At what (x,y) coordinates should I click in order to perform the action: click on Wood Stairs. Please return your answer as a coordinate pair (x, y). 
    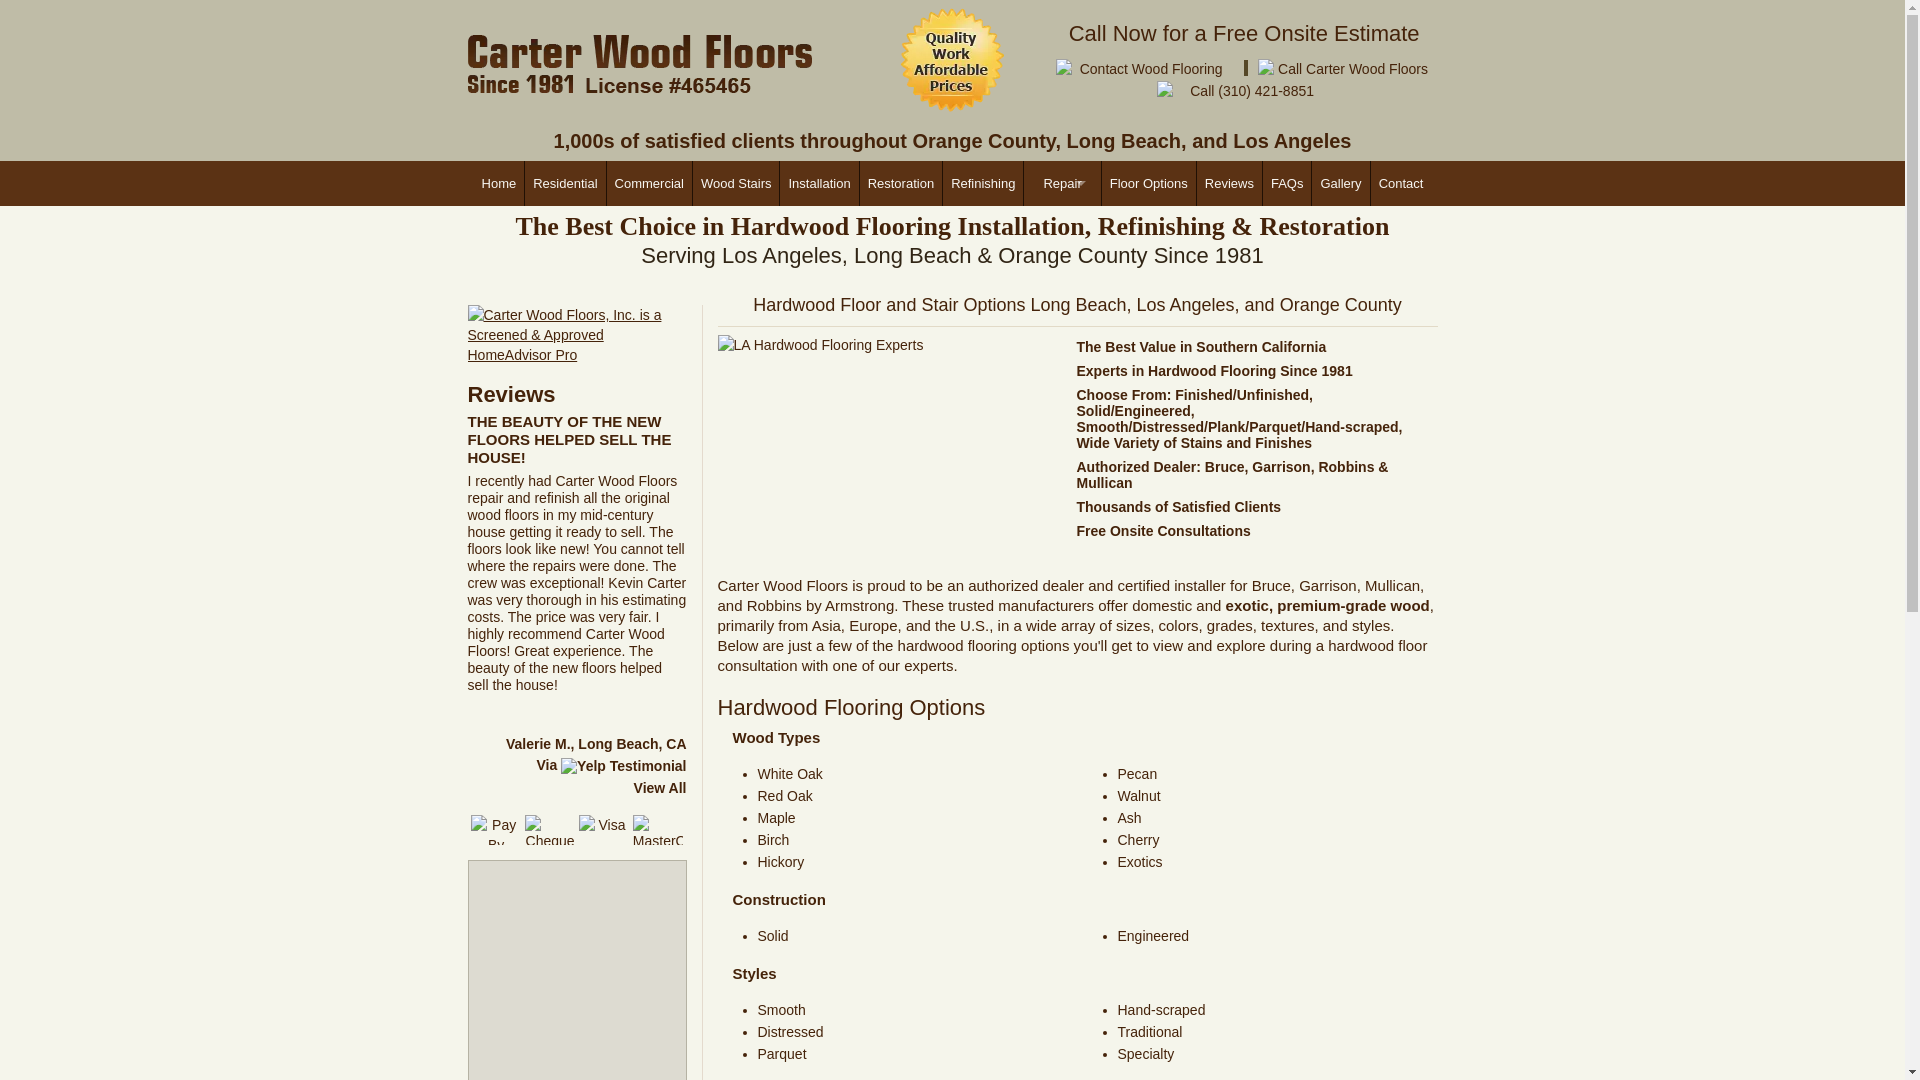
    Looking at the image, I should click on (735, 183).